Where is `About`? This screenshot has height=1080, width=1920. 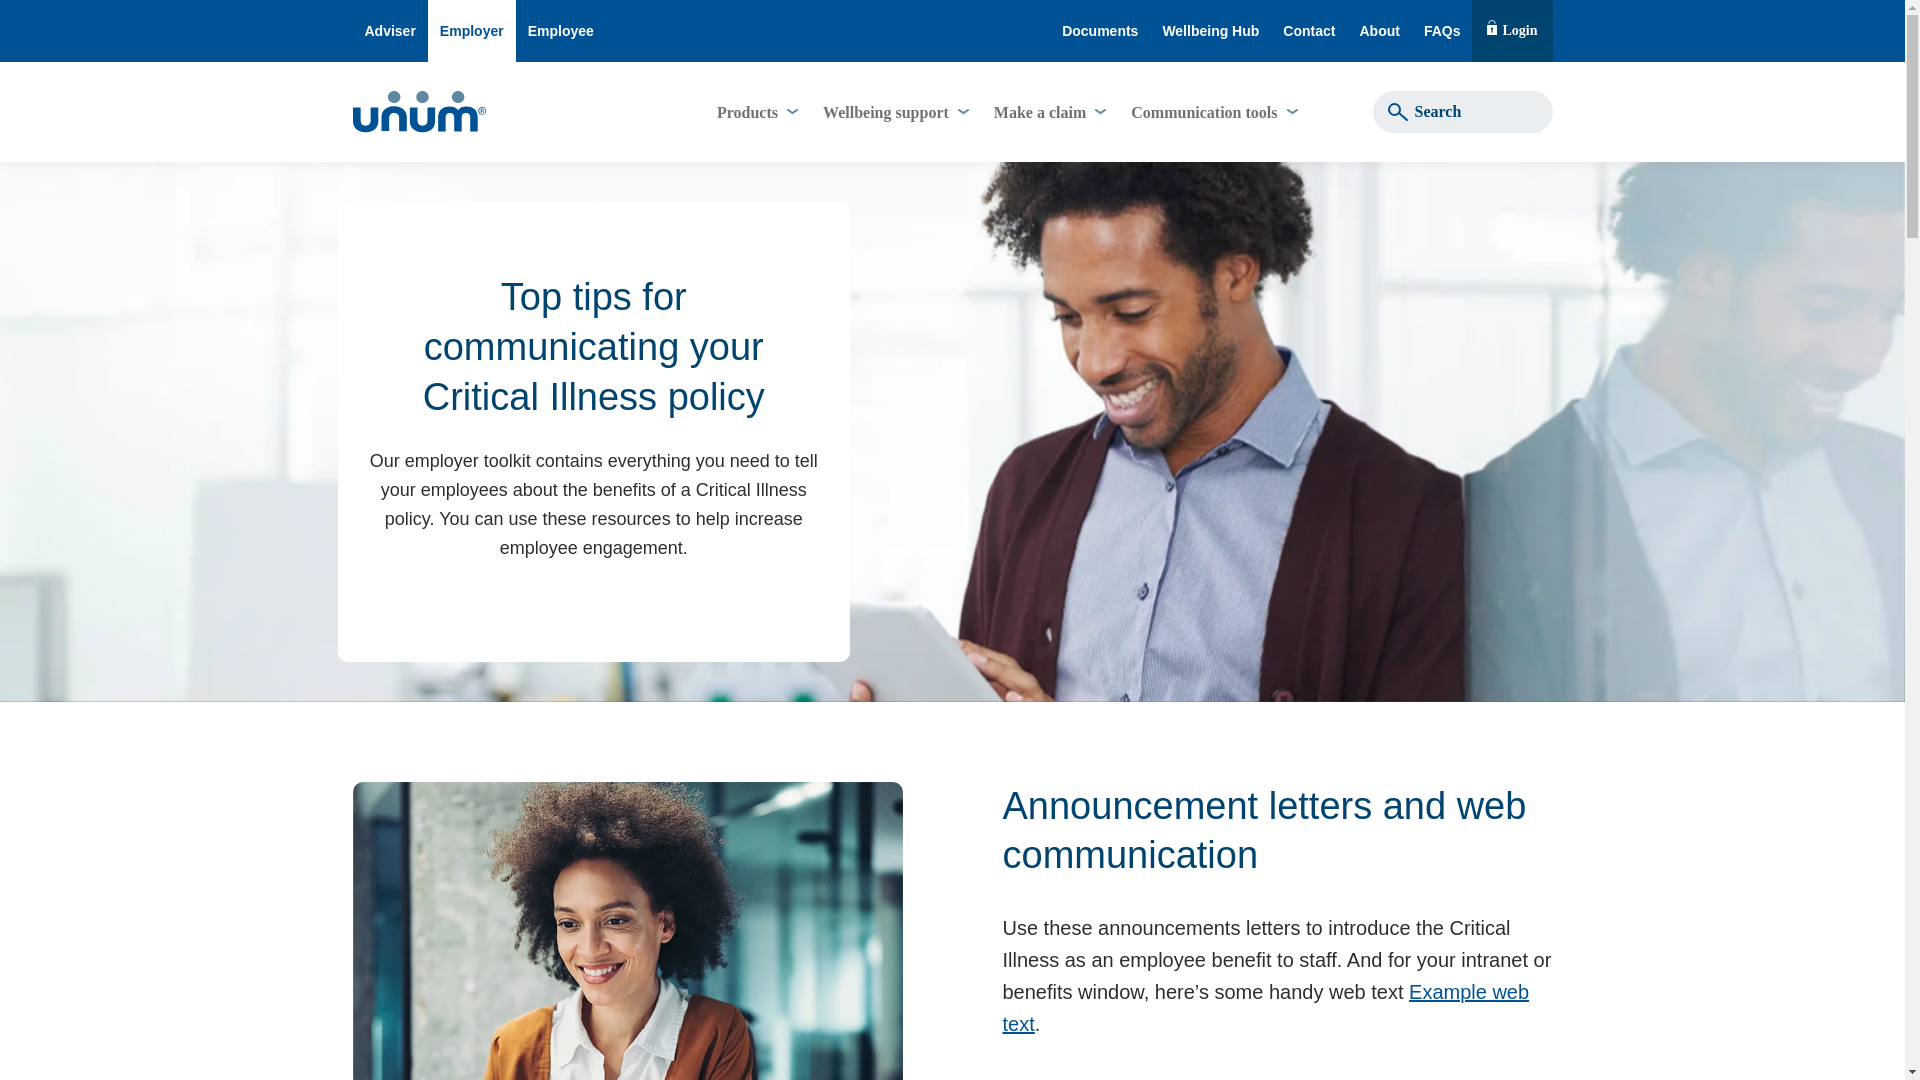 About is located at coordinates (1512, 30).